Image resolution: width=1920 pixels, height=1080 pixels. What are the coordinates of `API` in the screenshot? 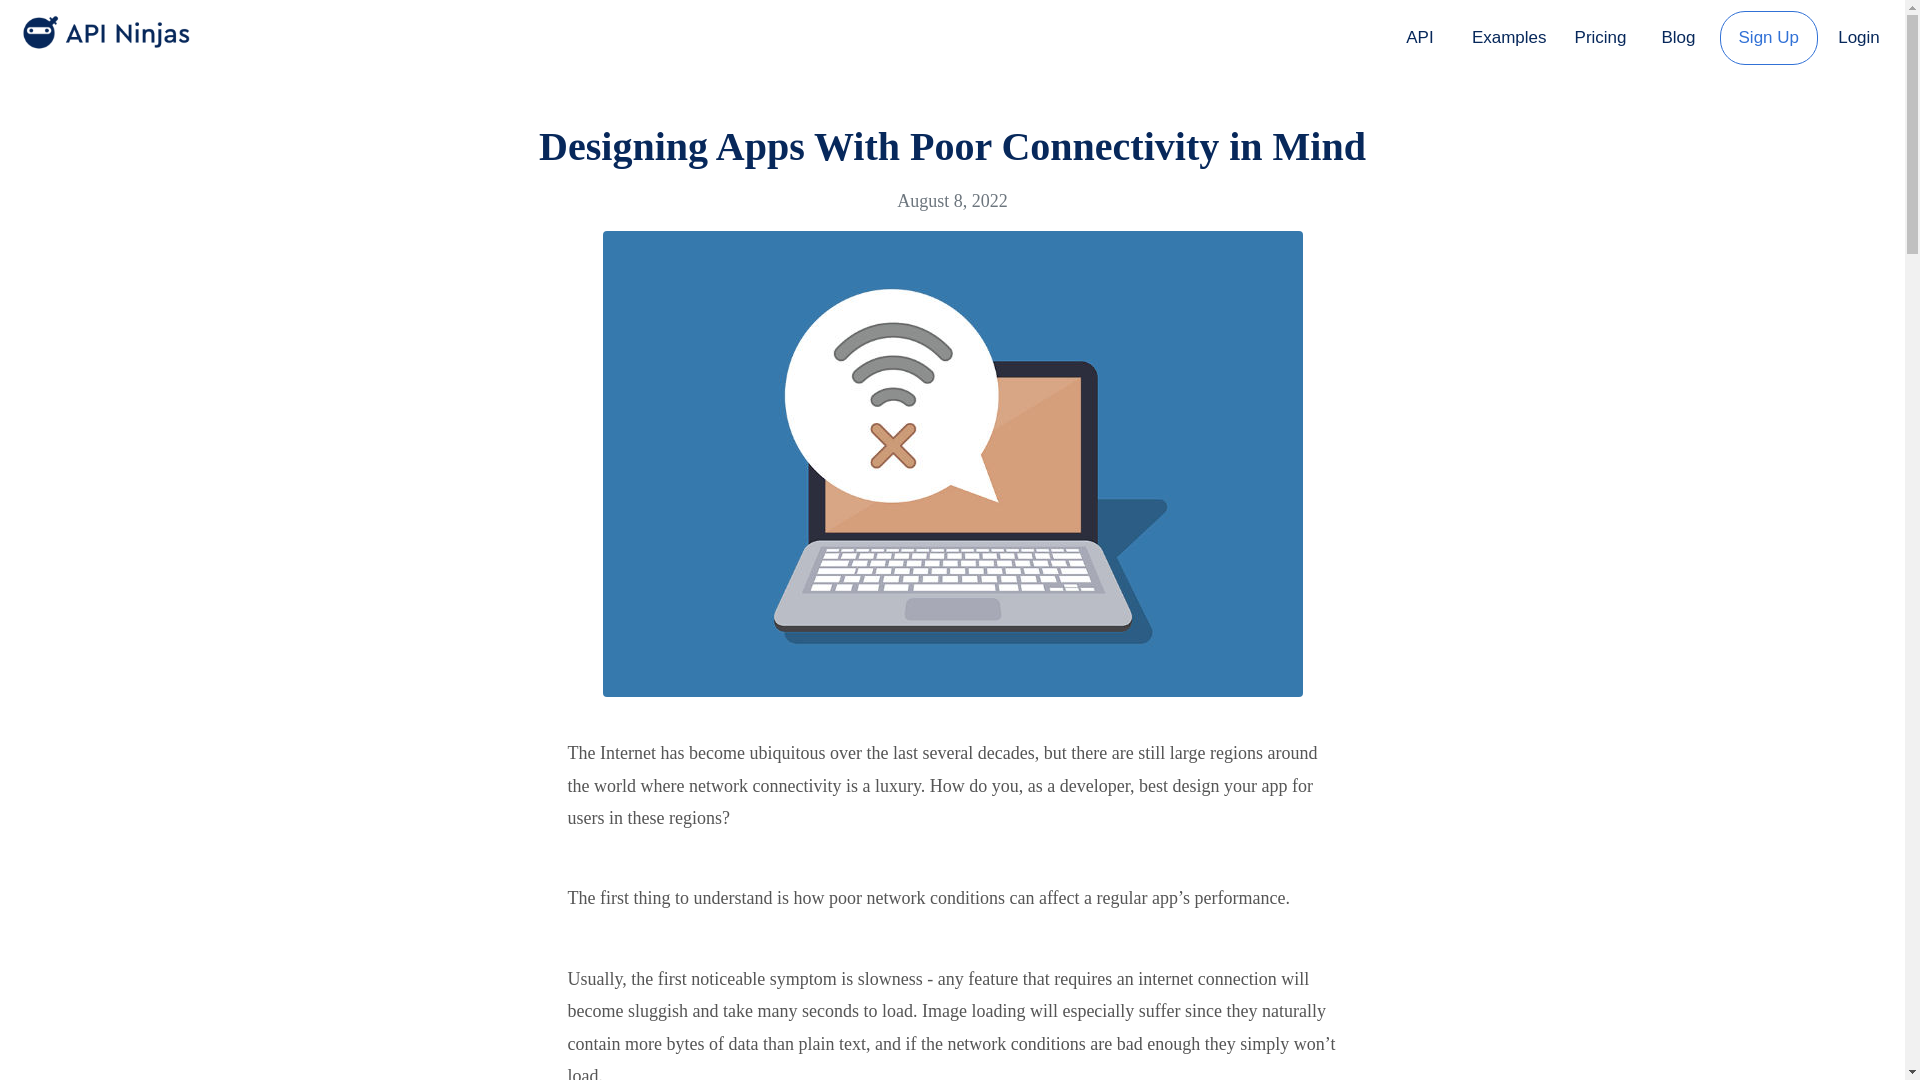 It's located at (1420, 37).